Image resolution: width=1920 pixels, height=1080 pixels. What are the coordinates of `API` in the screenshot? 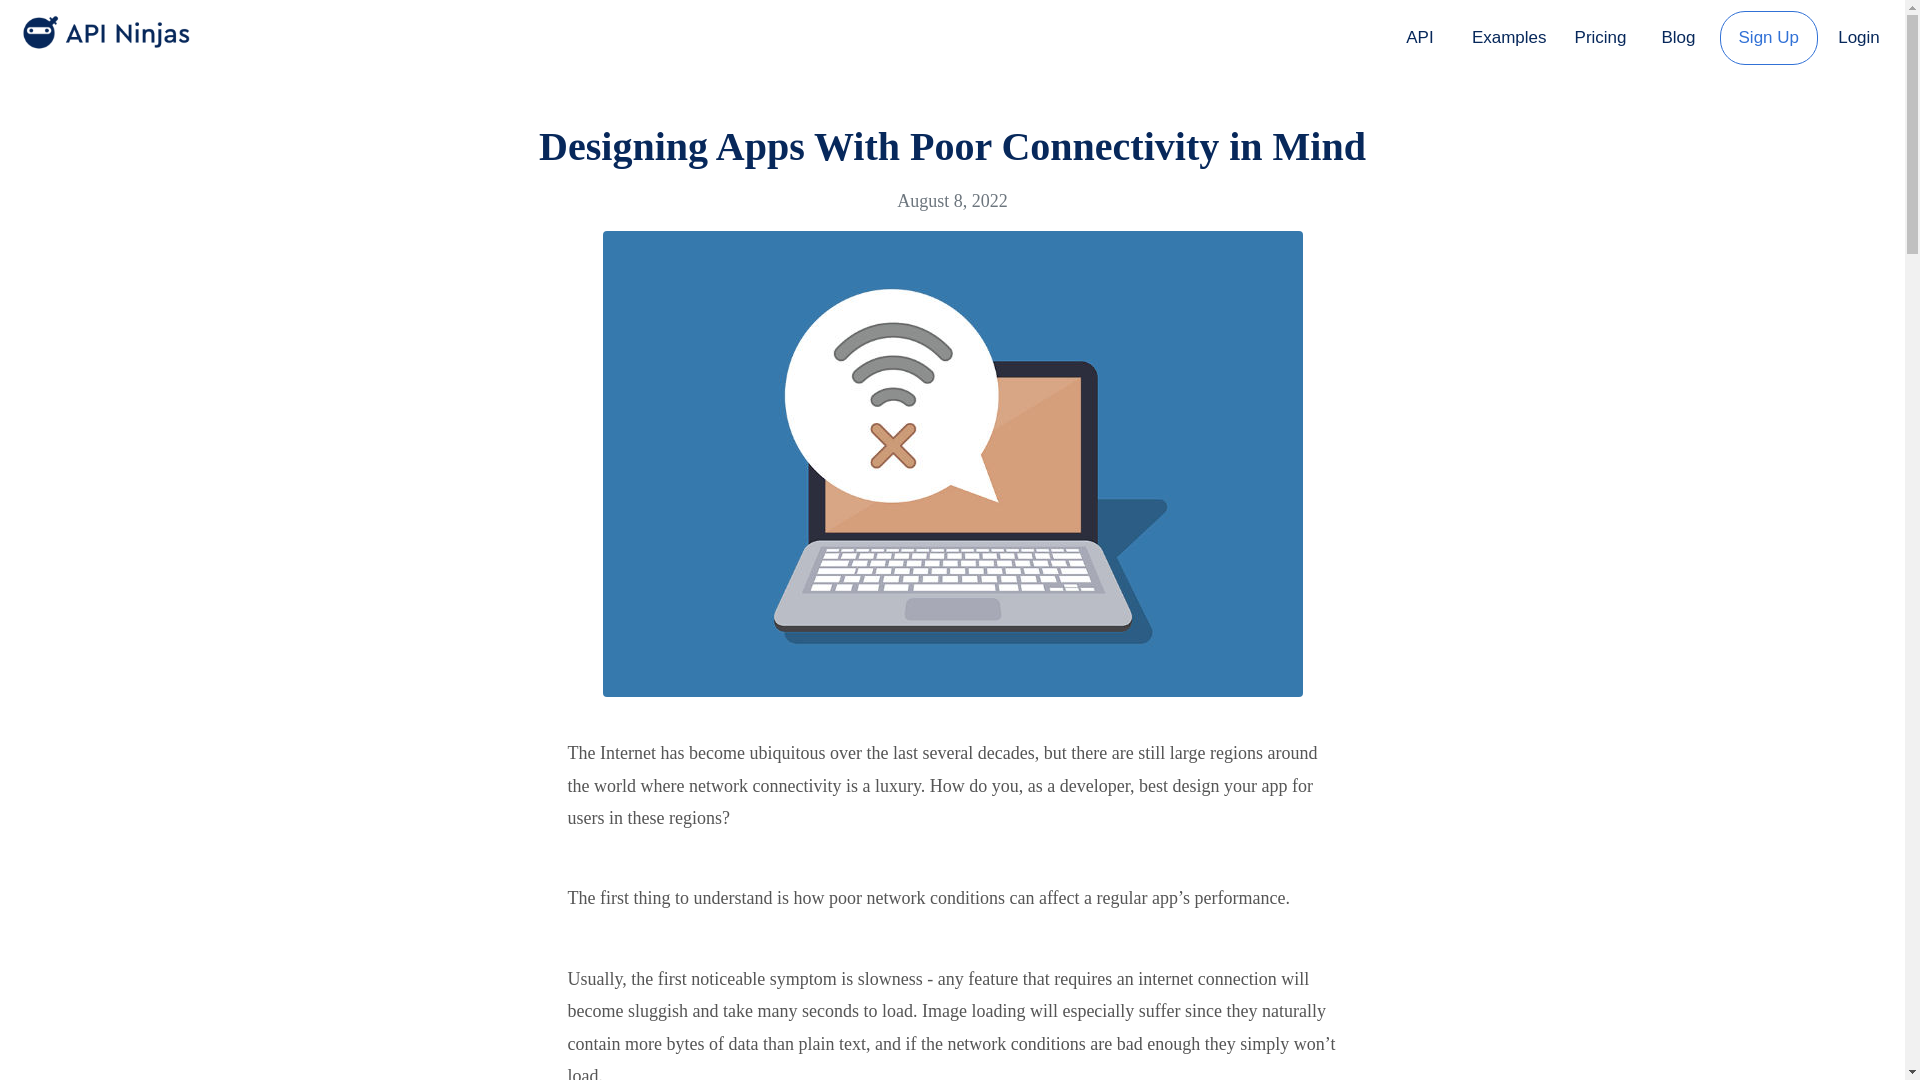 It's located at (1420, 37).